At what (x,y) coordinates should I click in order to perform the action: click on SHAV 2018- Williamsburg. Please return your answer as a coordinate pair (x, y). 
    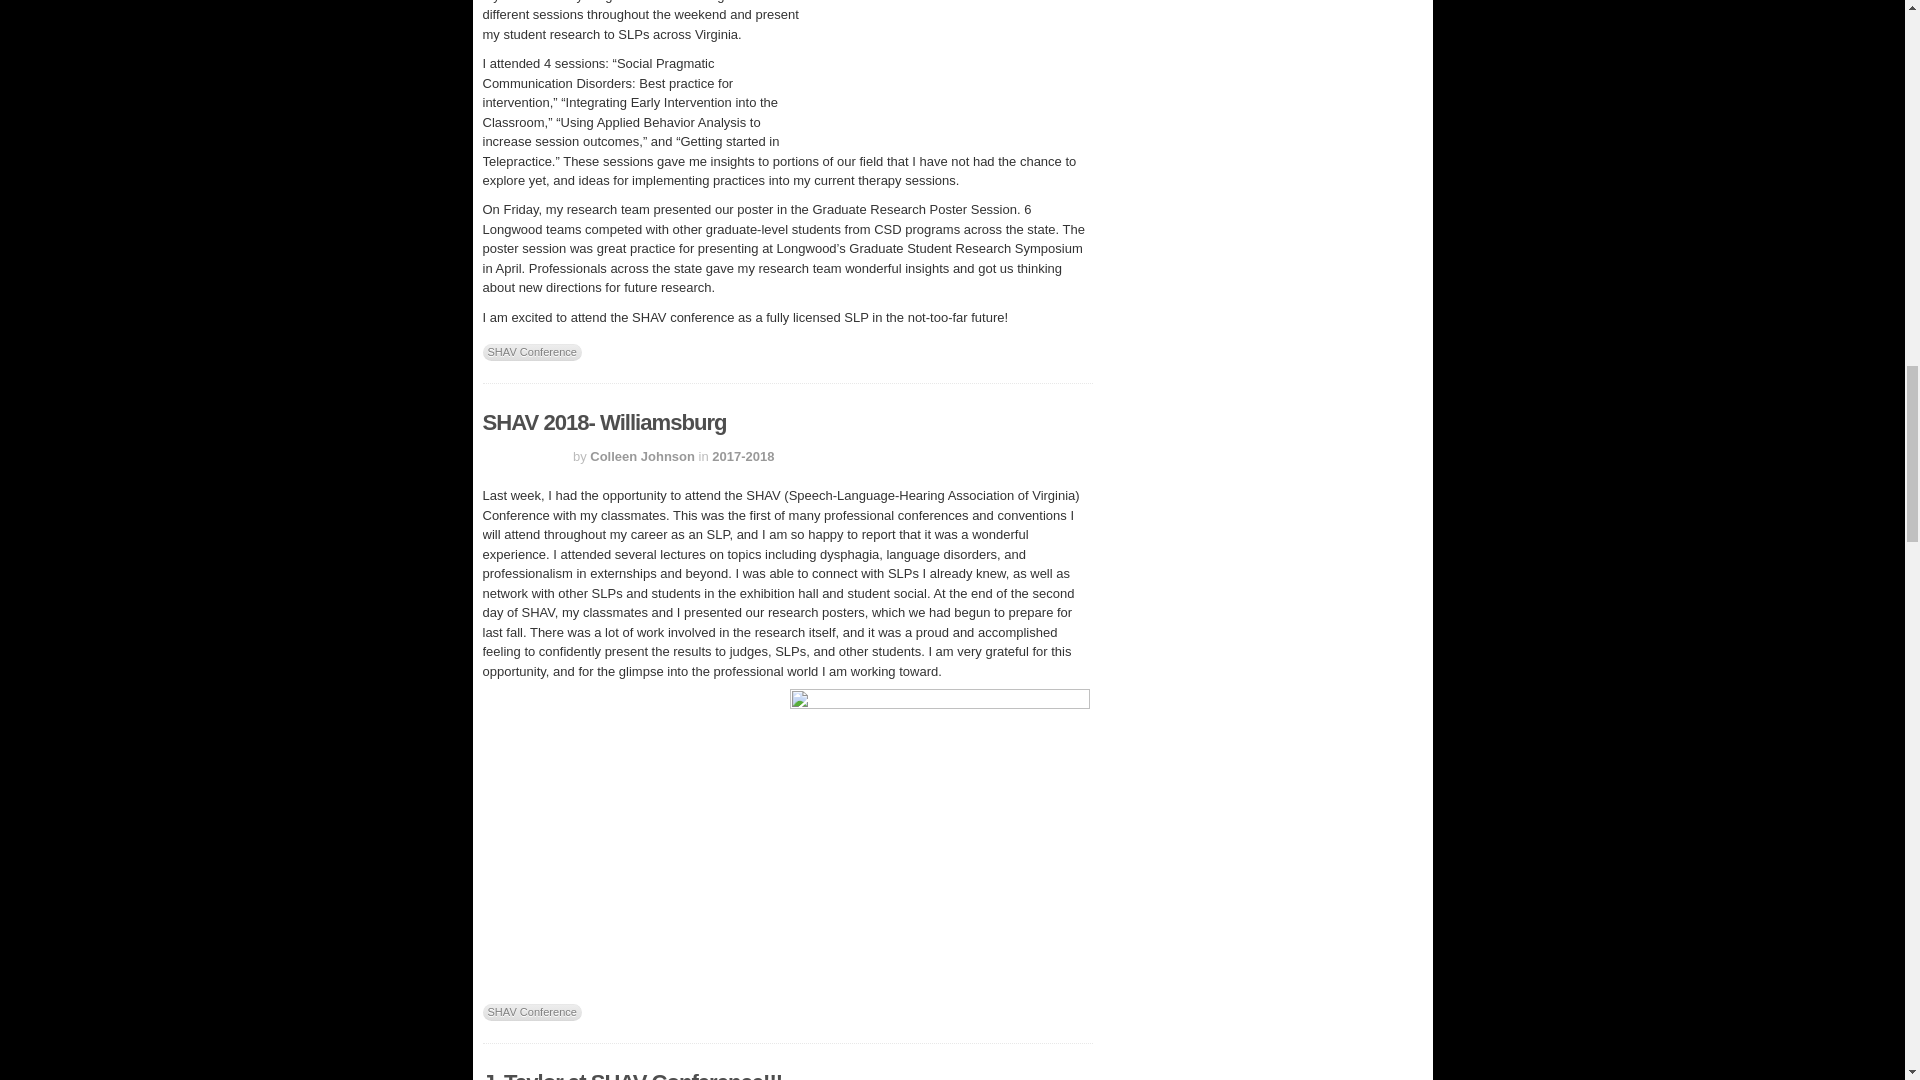
    Looking at the image, I should click on (603, 422).